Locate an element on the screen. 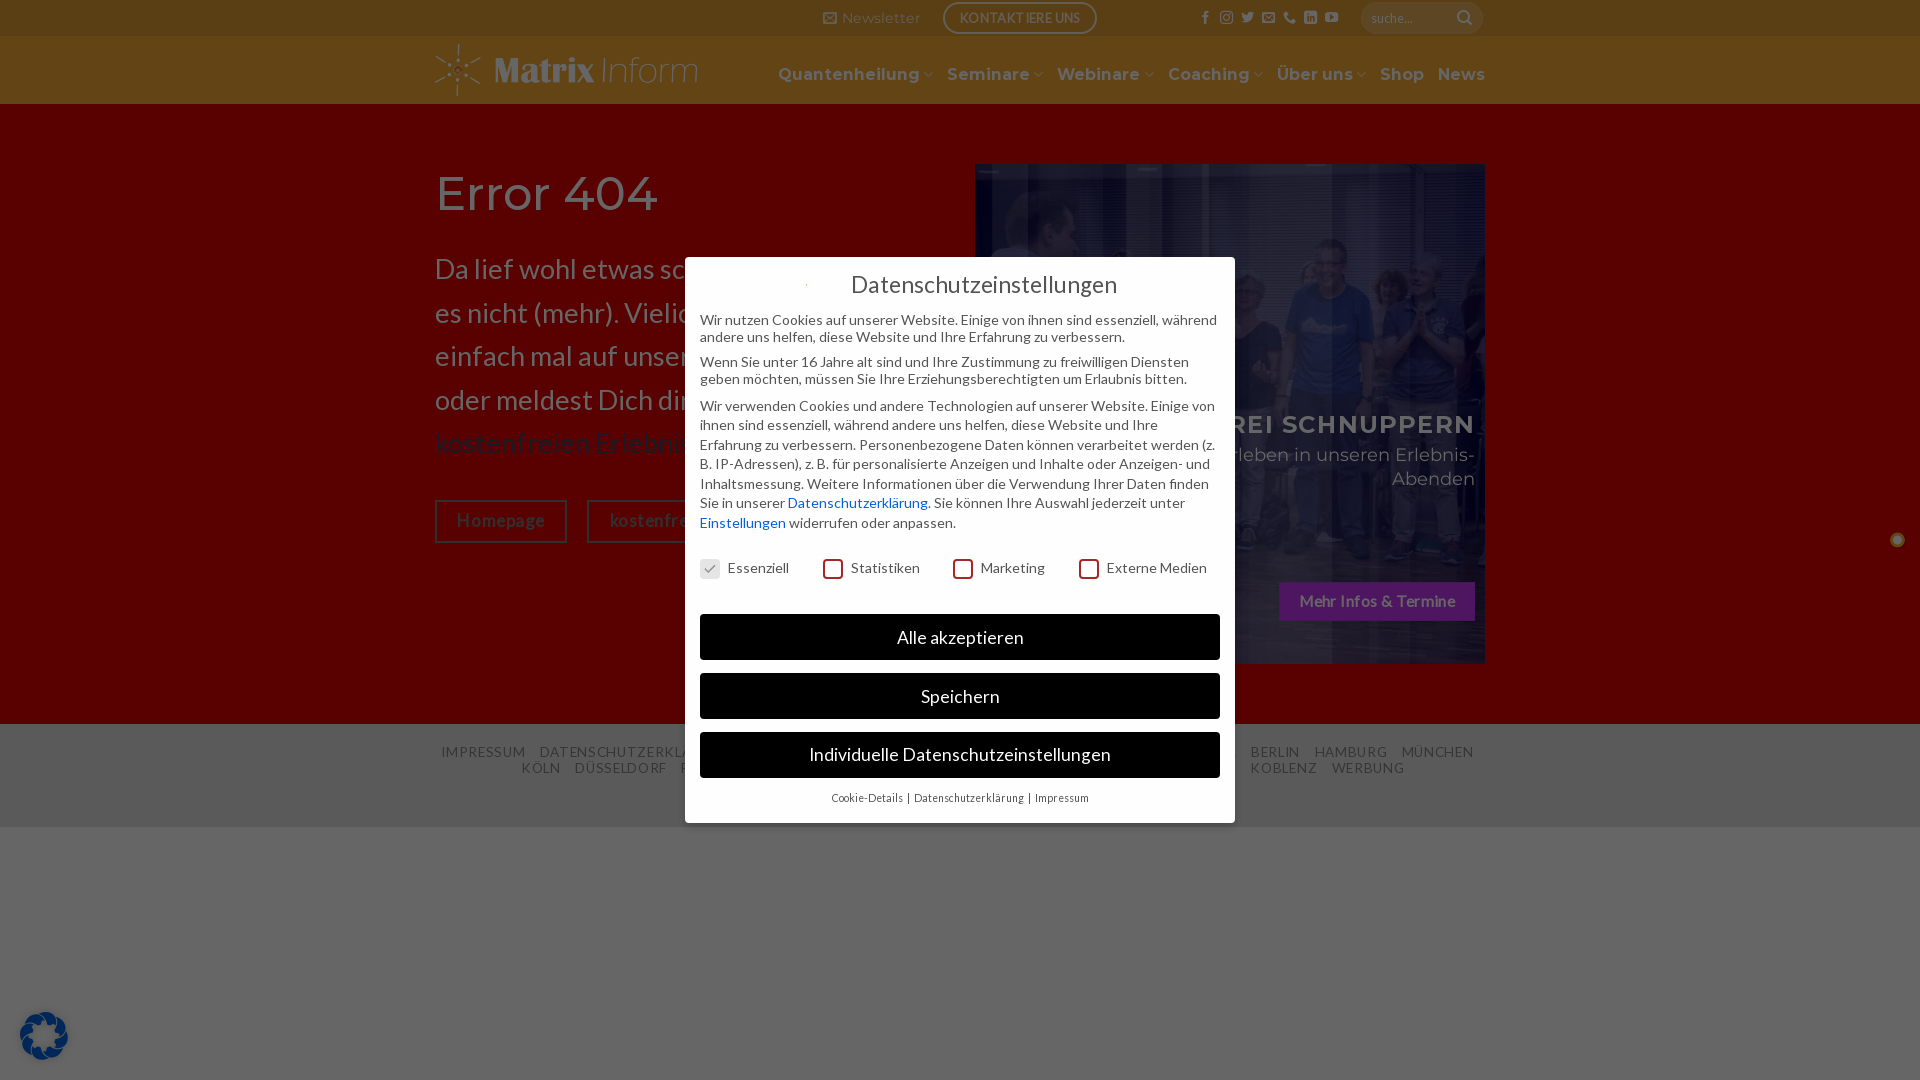  kostenfreien Erlebnis-Abende is located at coordinates (614, 442).